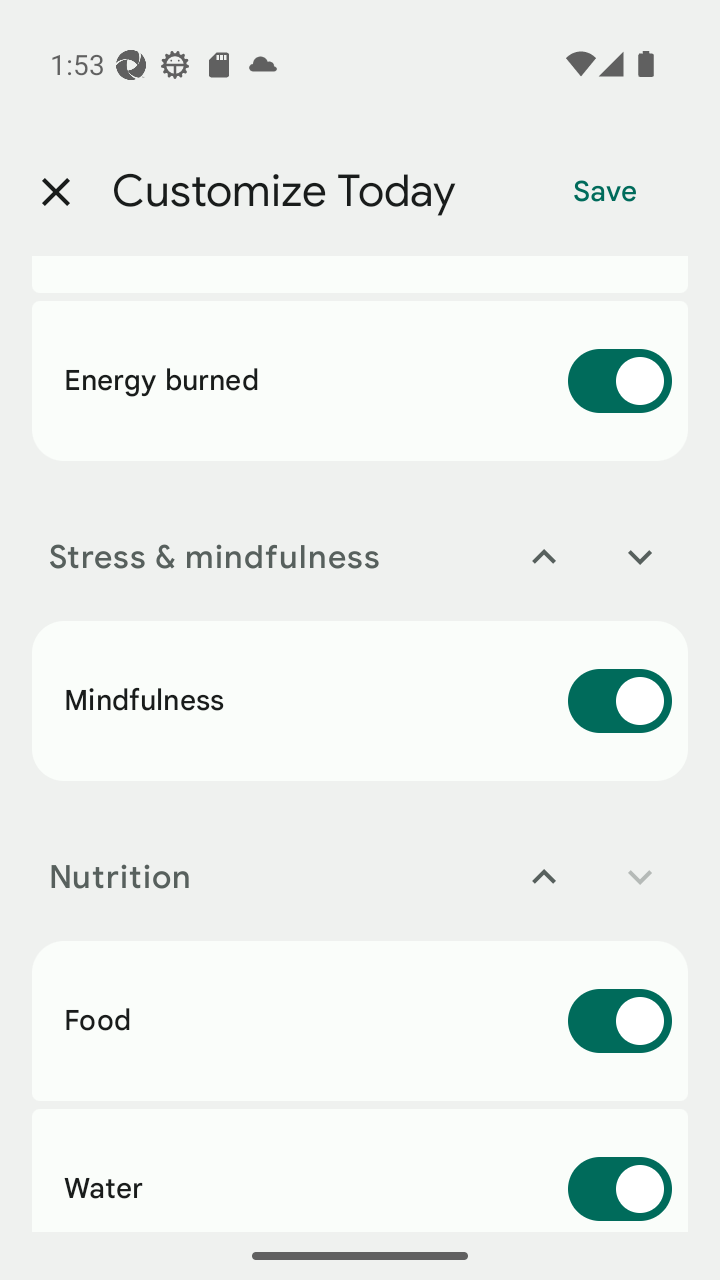 Image resolution: width=720 pixels, height=1280 pixels. I want to click on Water, so click(360, 1170).